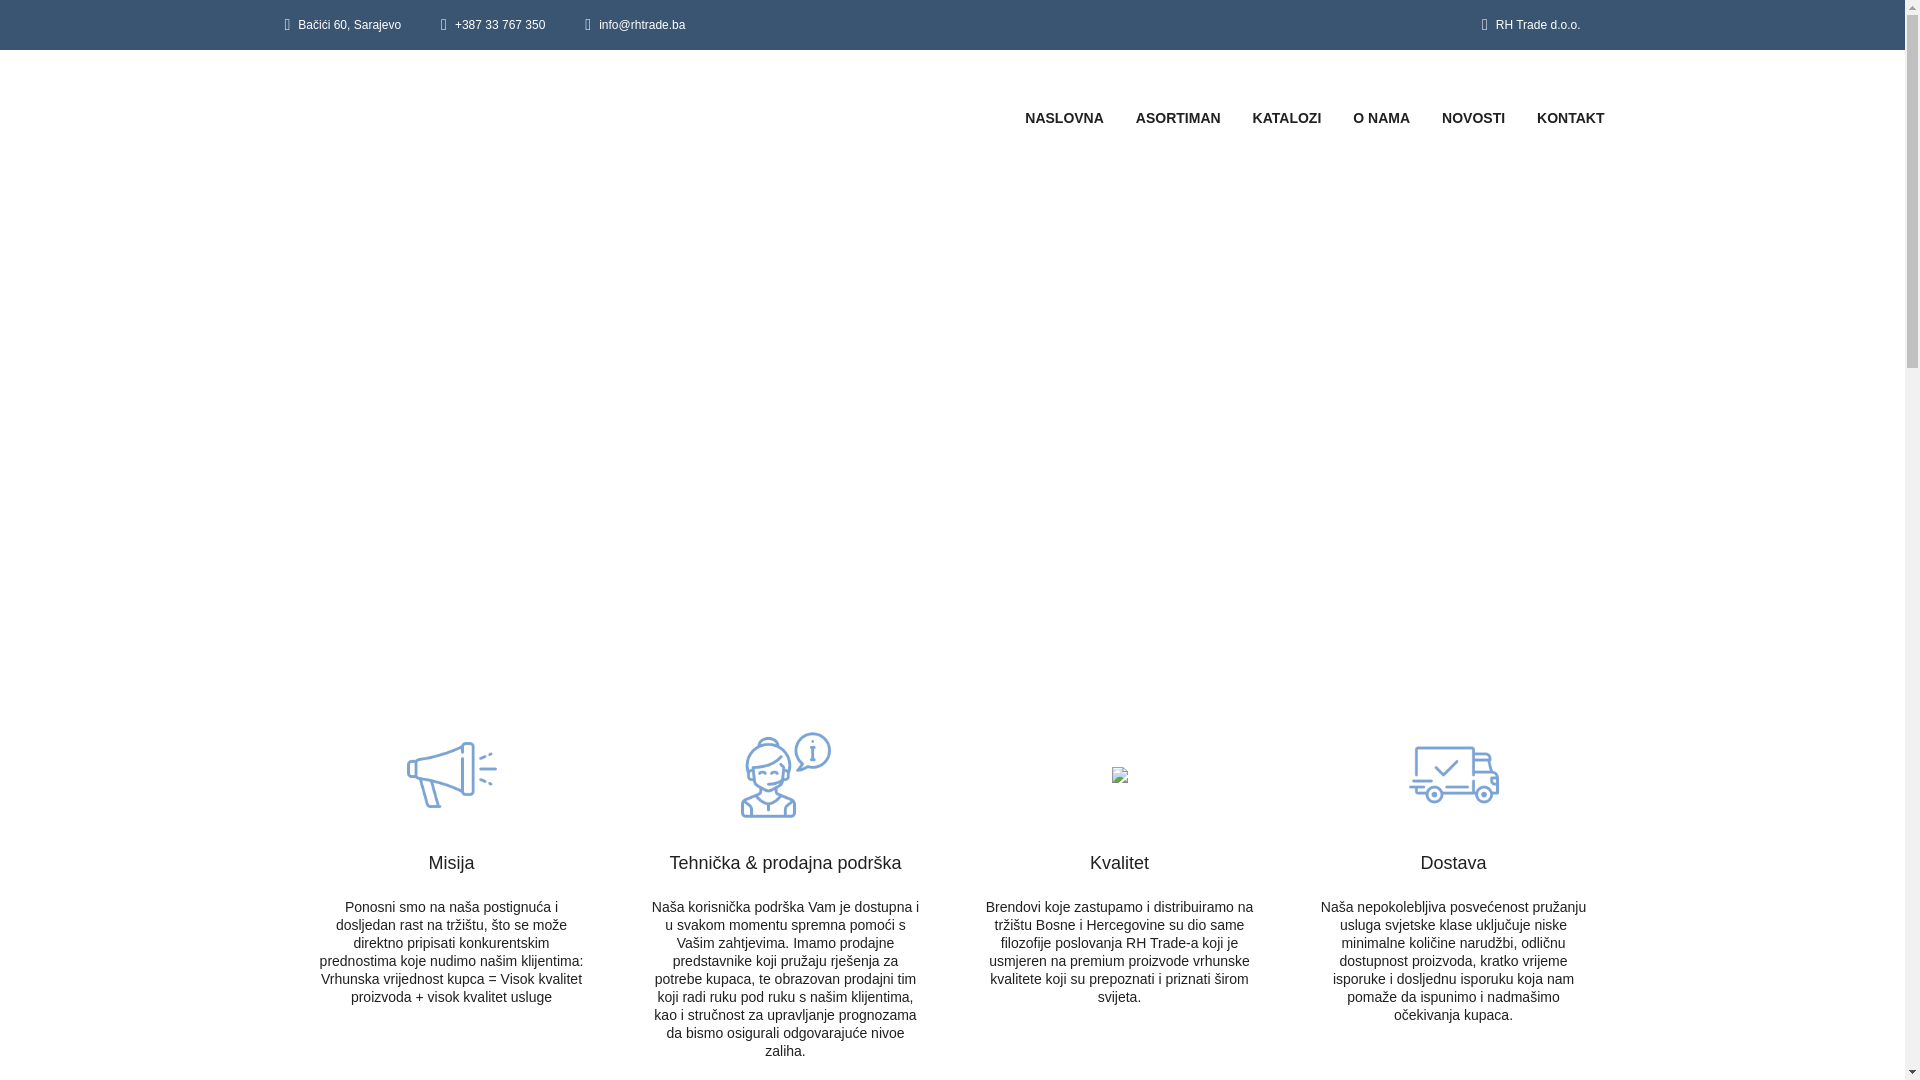 The width and height of the screenshot is (1920, 1080). Describe the element at coordinates (1570, 118) in the screenshot. I see `KONTAKT` at that location.